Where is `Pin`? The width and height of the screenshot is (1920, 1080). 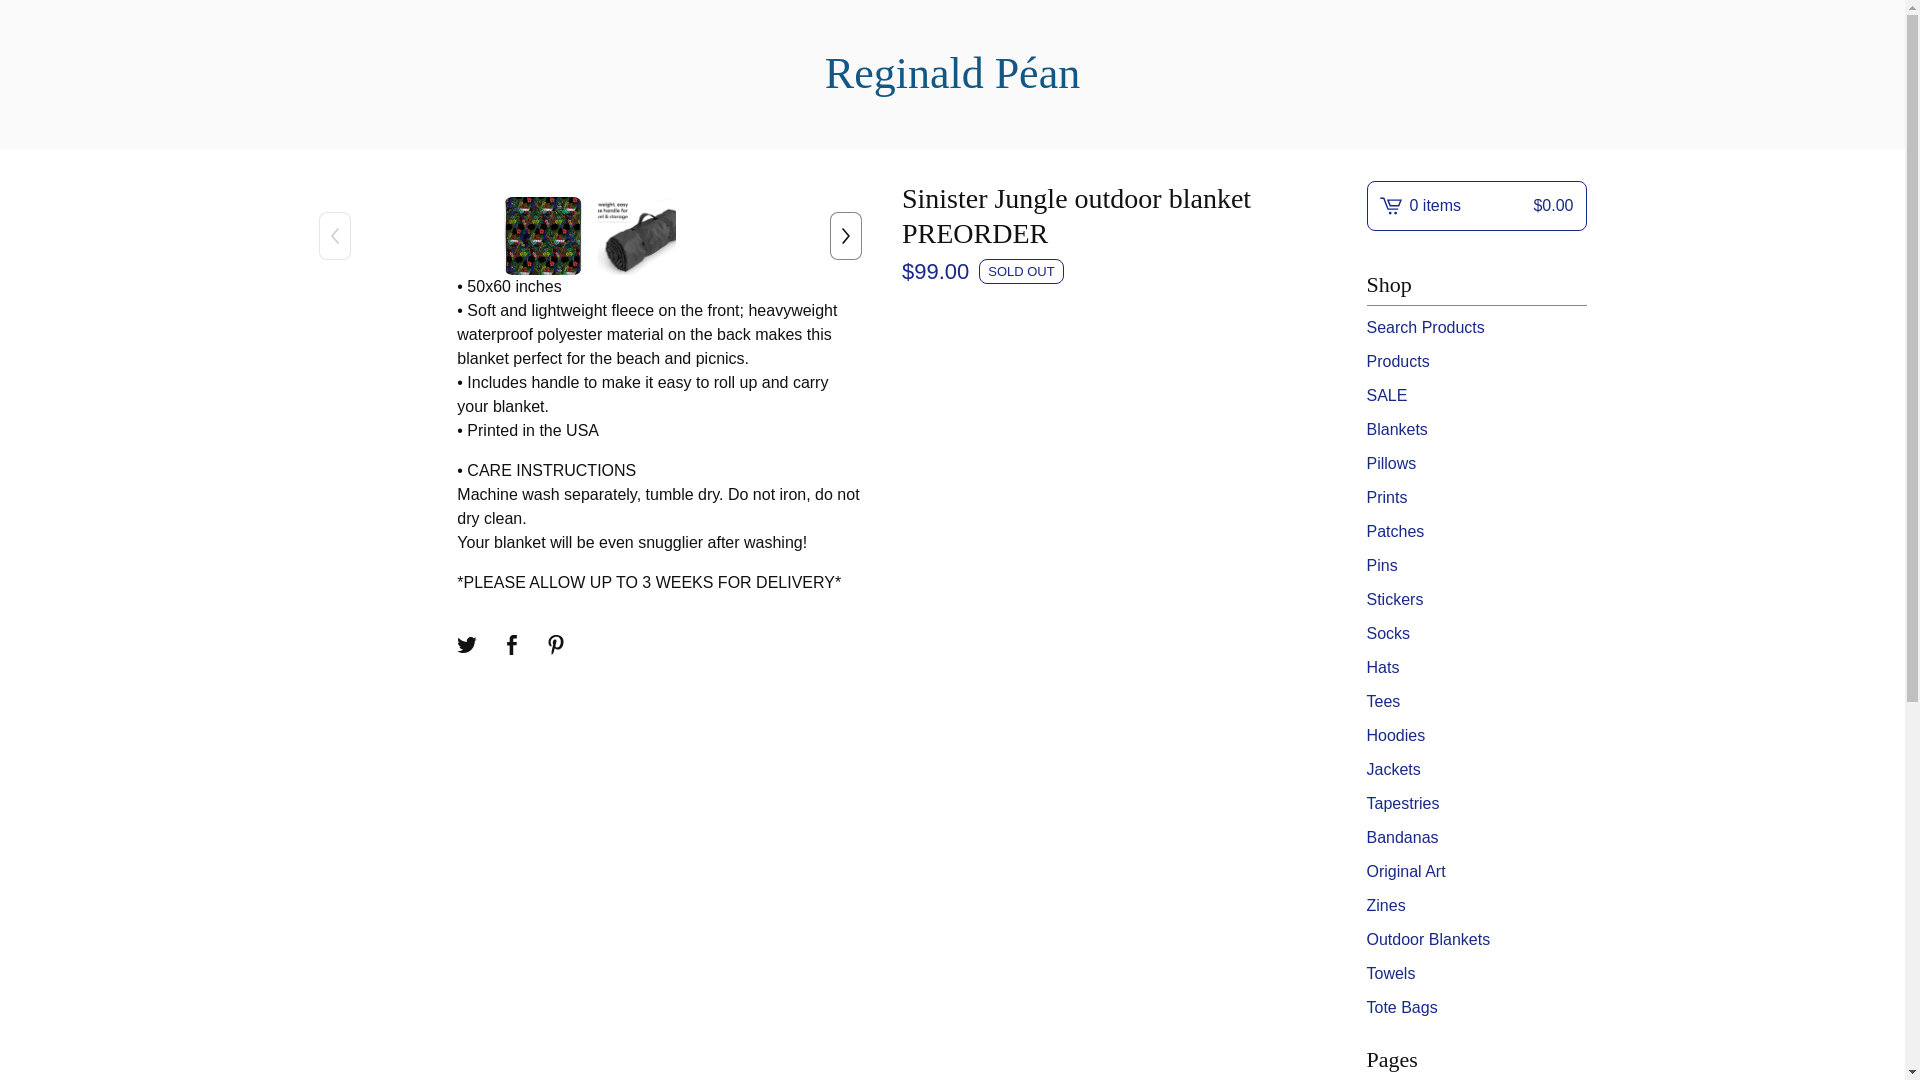 Pin is located at coordinates (556, 644).